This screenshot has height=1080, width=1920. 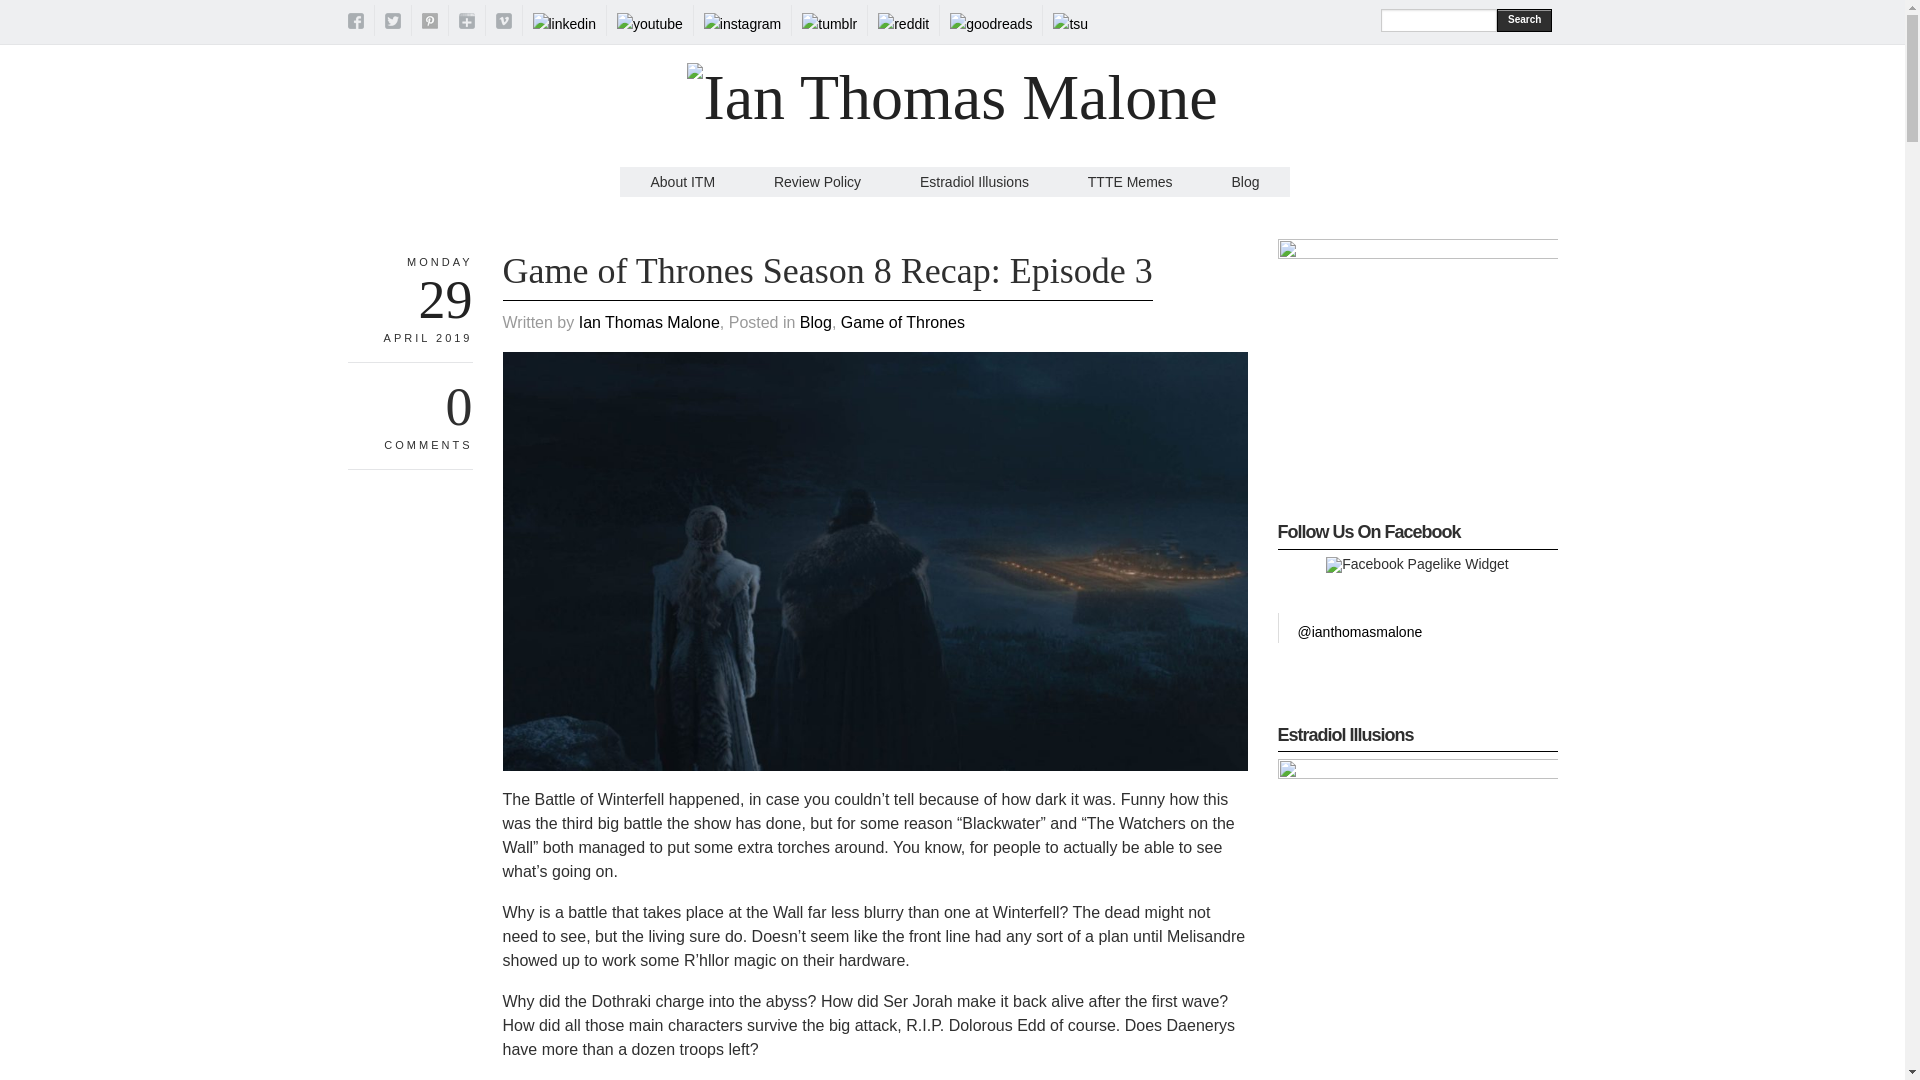 I want to click on pinterest, so click(x=430, y=24).